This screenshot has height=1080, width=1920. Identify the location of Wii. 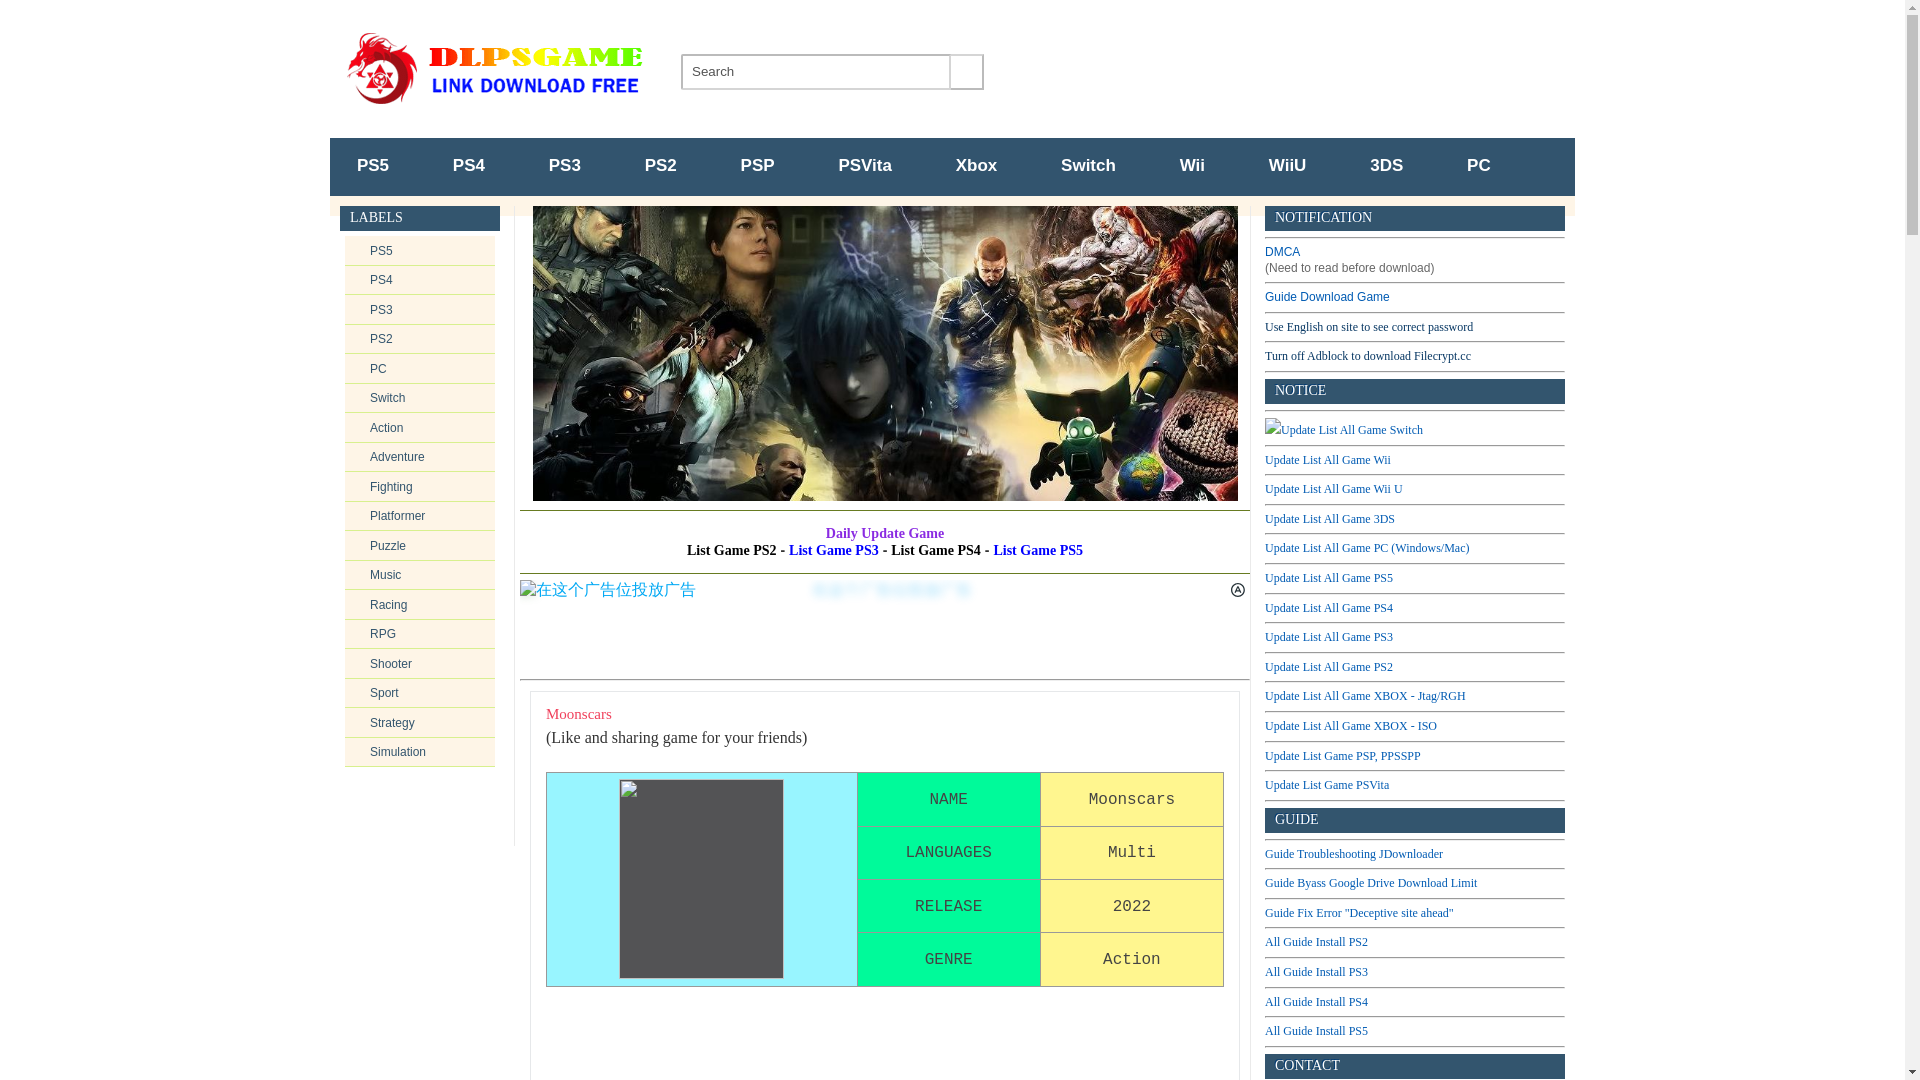
(1192, 166).